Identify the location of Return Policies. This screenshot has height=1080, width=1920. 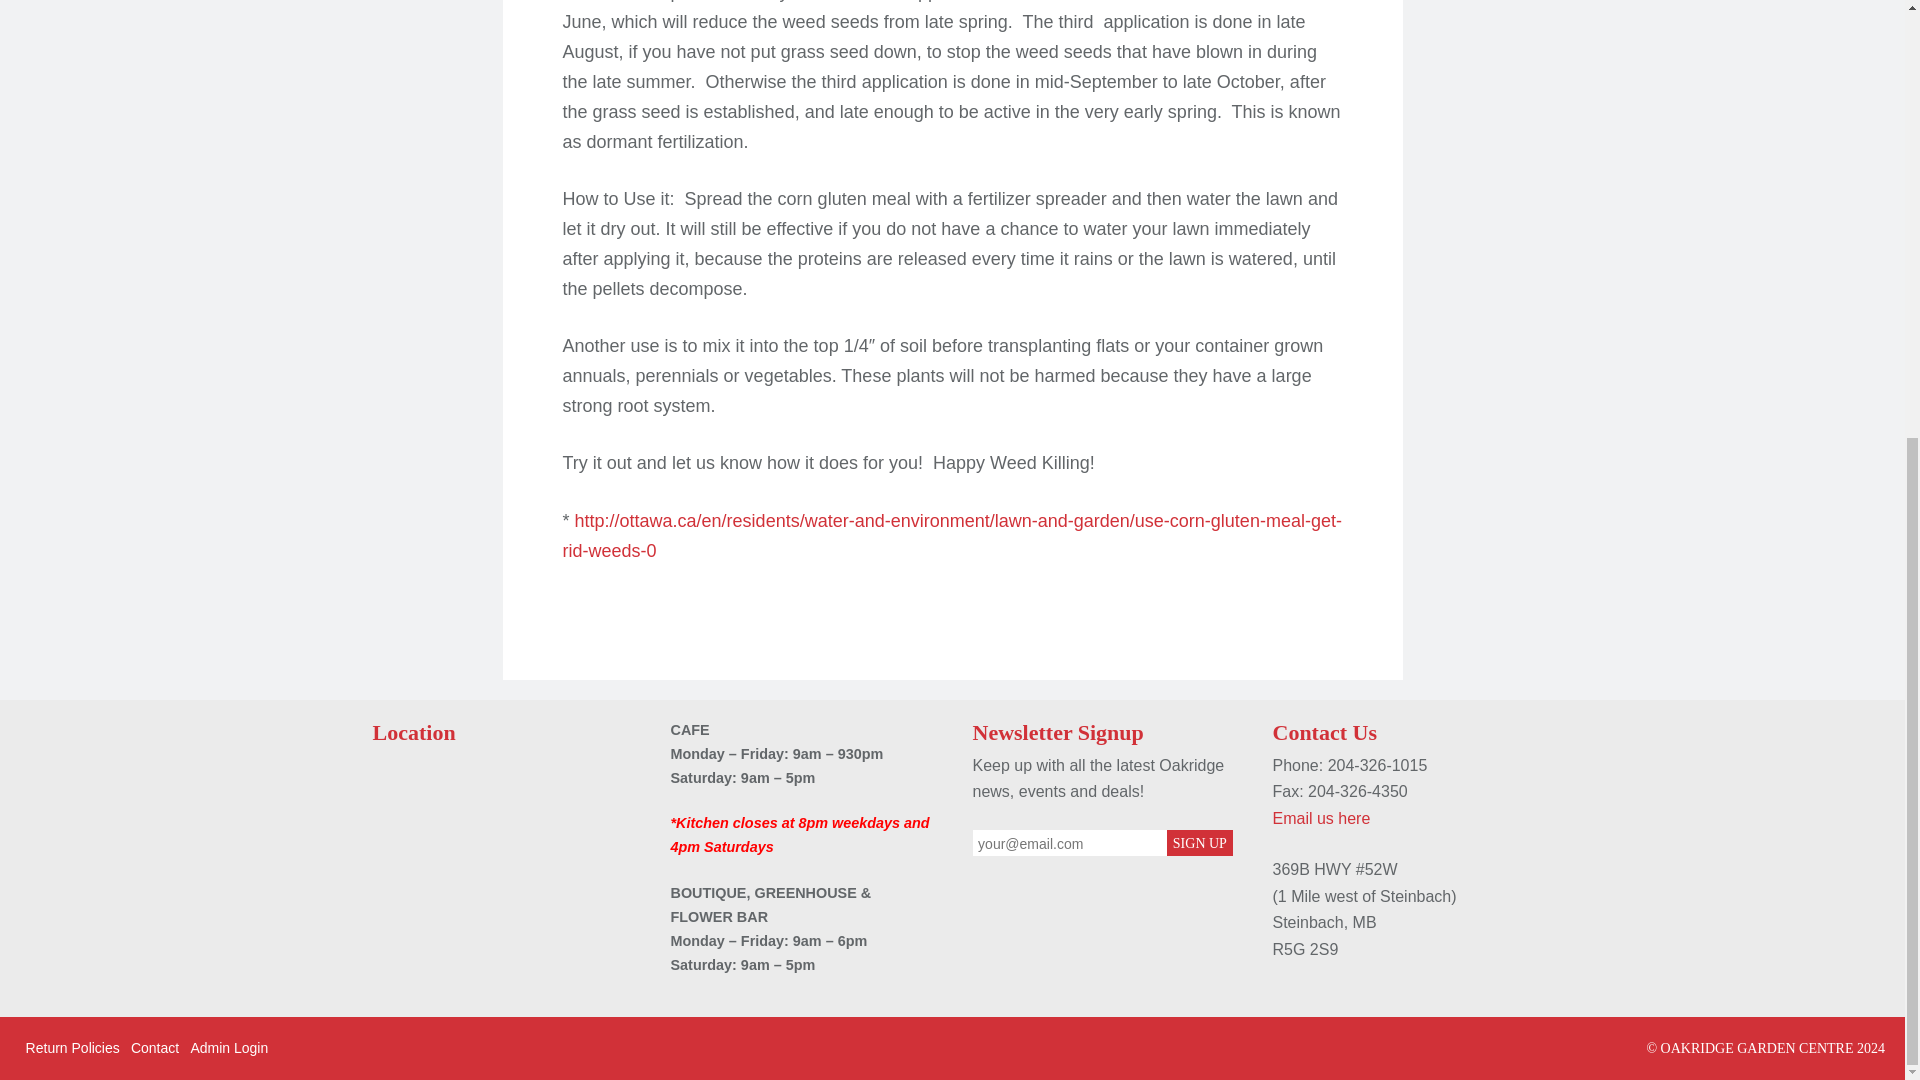
(72, 1048).